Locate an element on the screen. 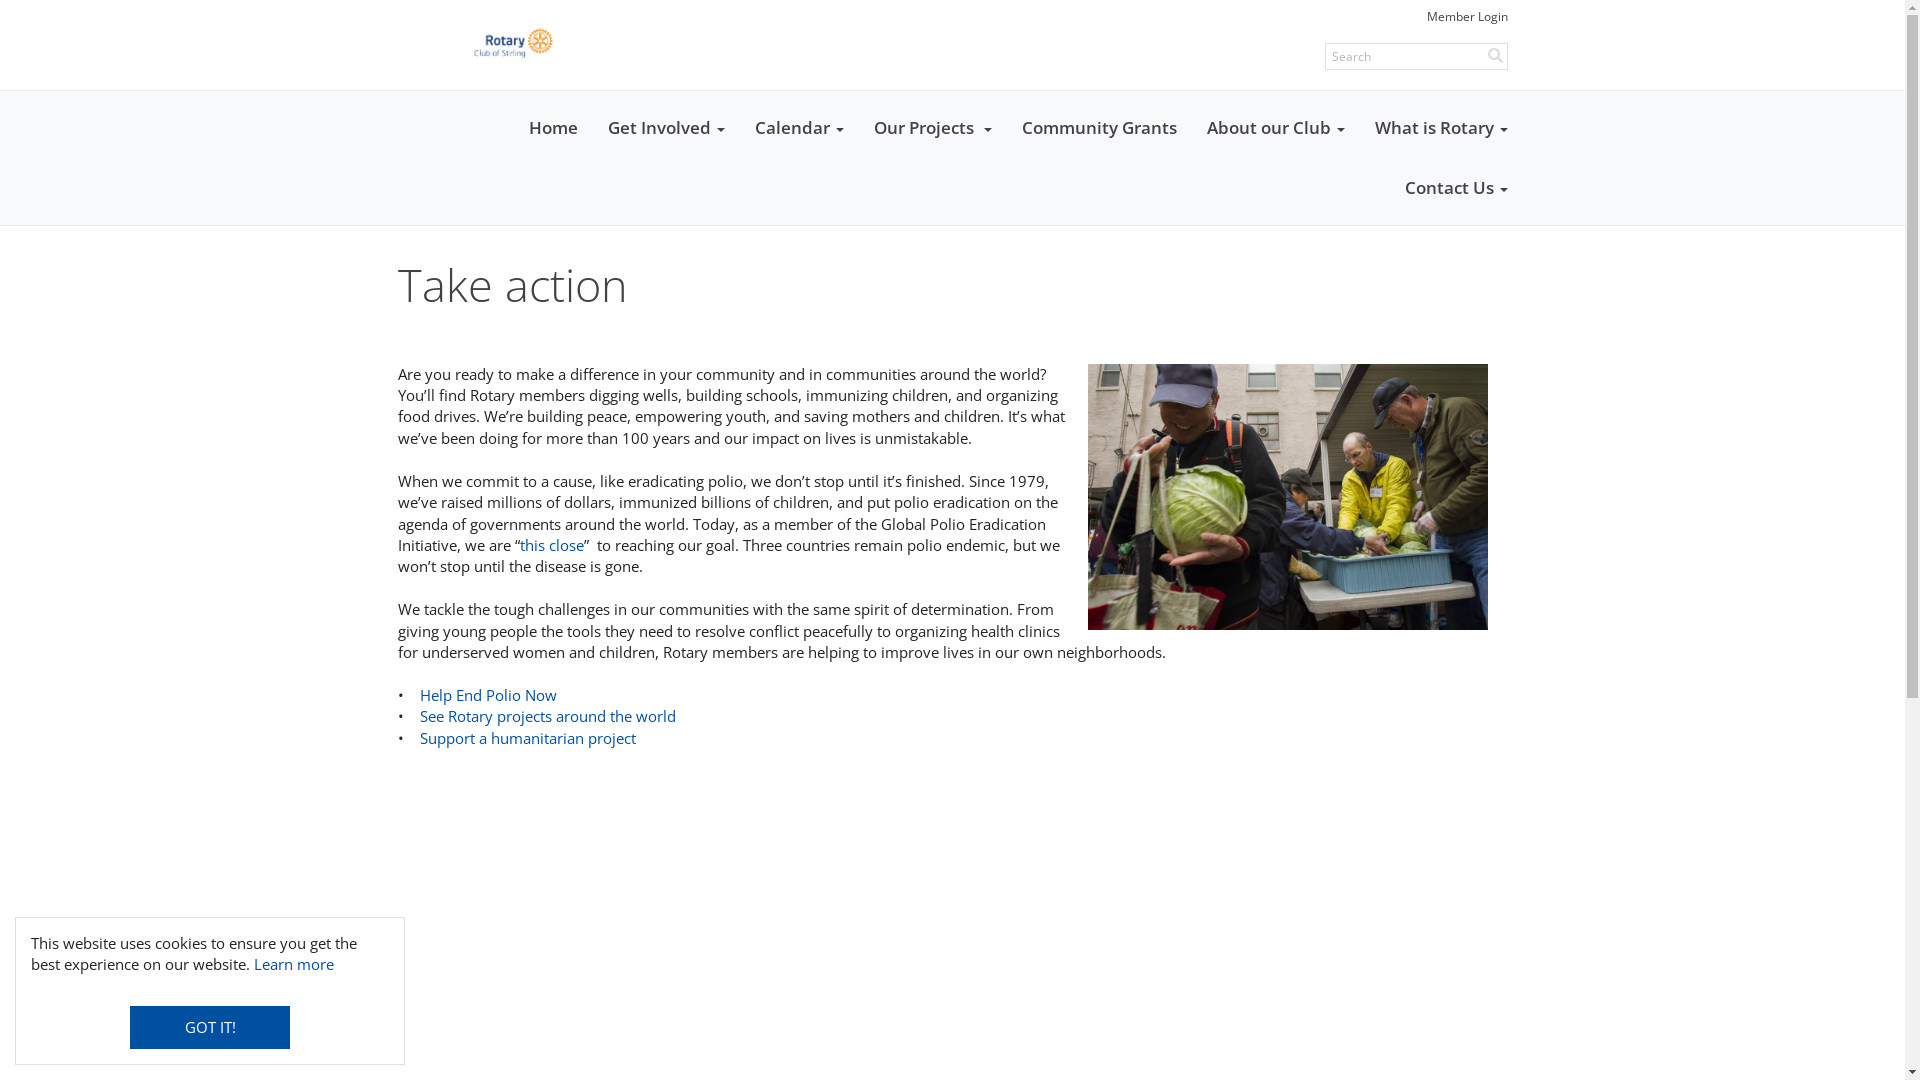 The height and width of the screenshot is (1080, 1920). Get Involved is located at coordinates (666, 128).